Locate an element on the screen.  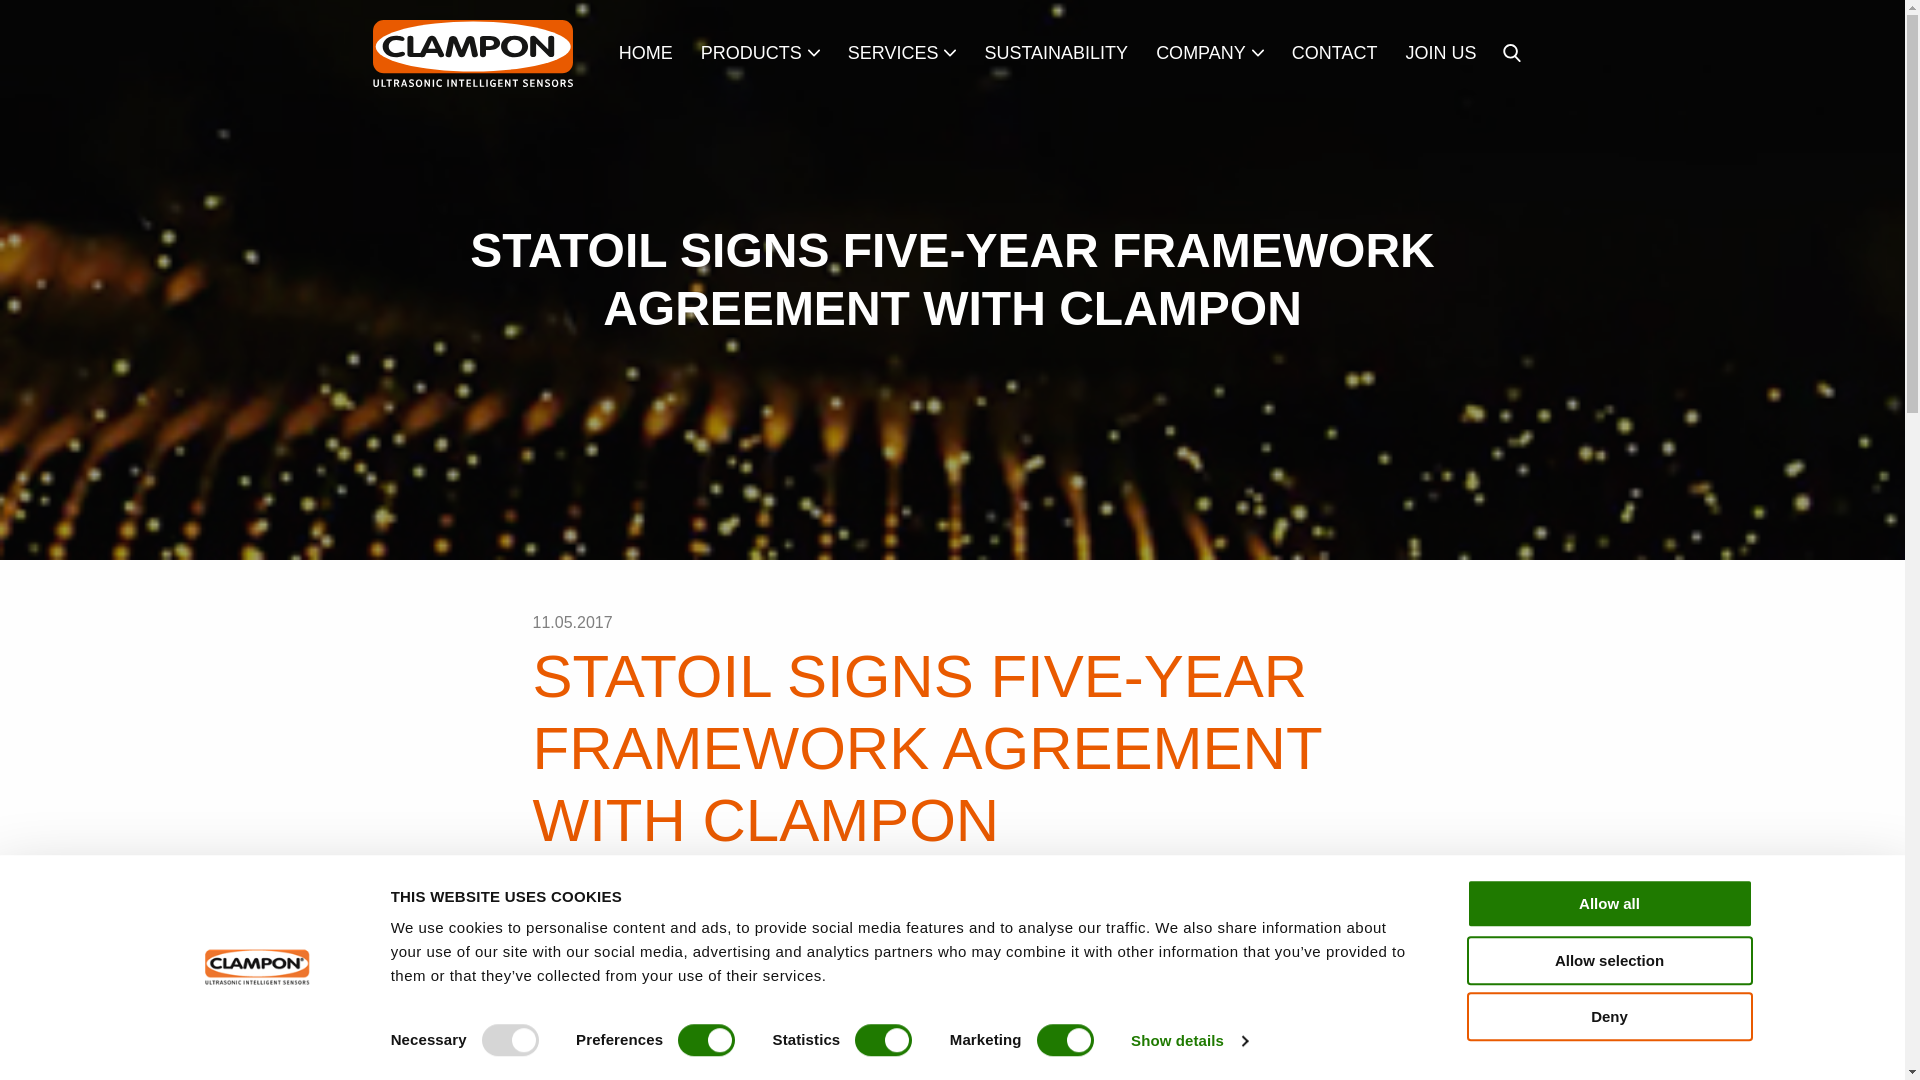
Allow selection is located at coordinates (1608, 960).